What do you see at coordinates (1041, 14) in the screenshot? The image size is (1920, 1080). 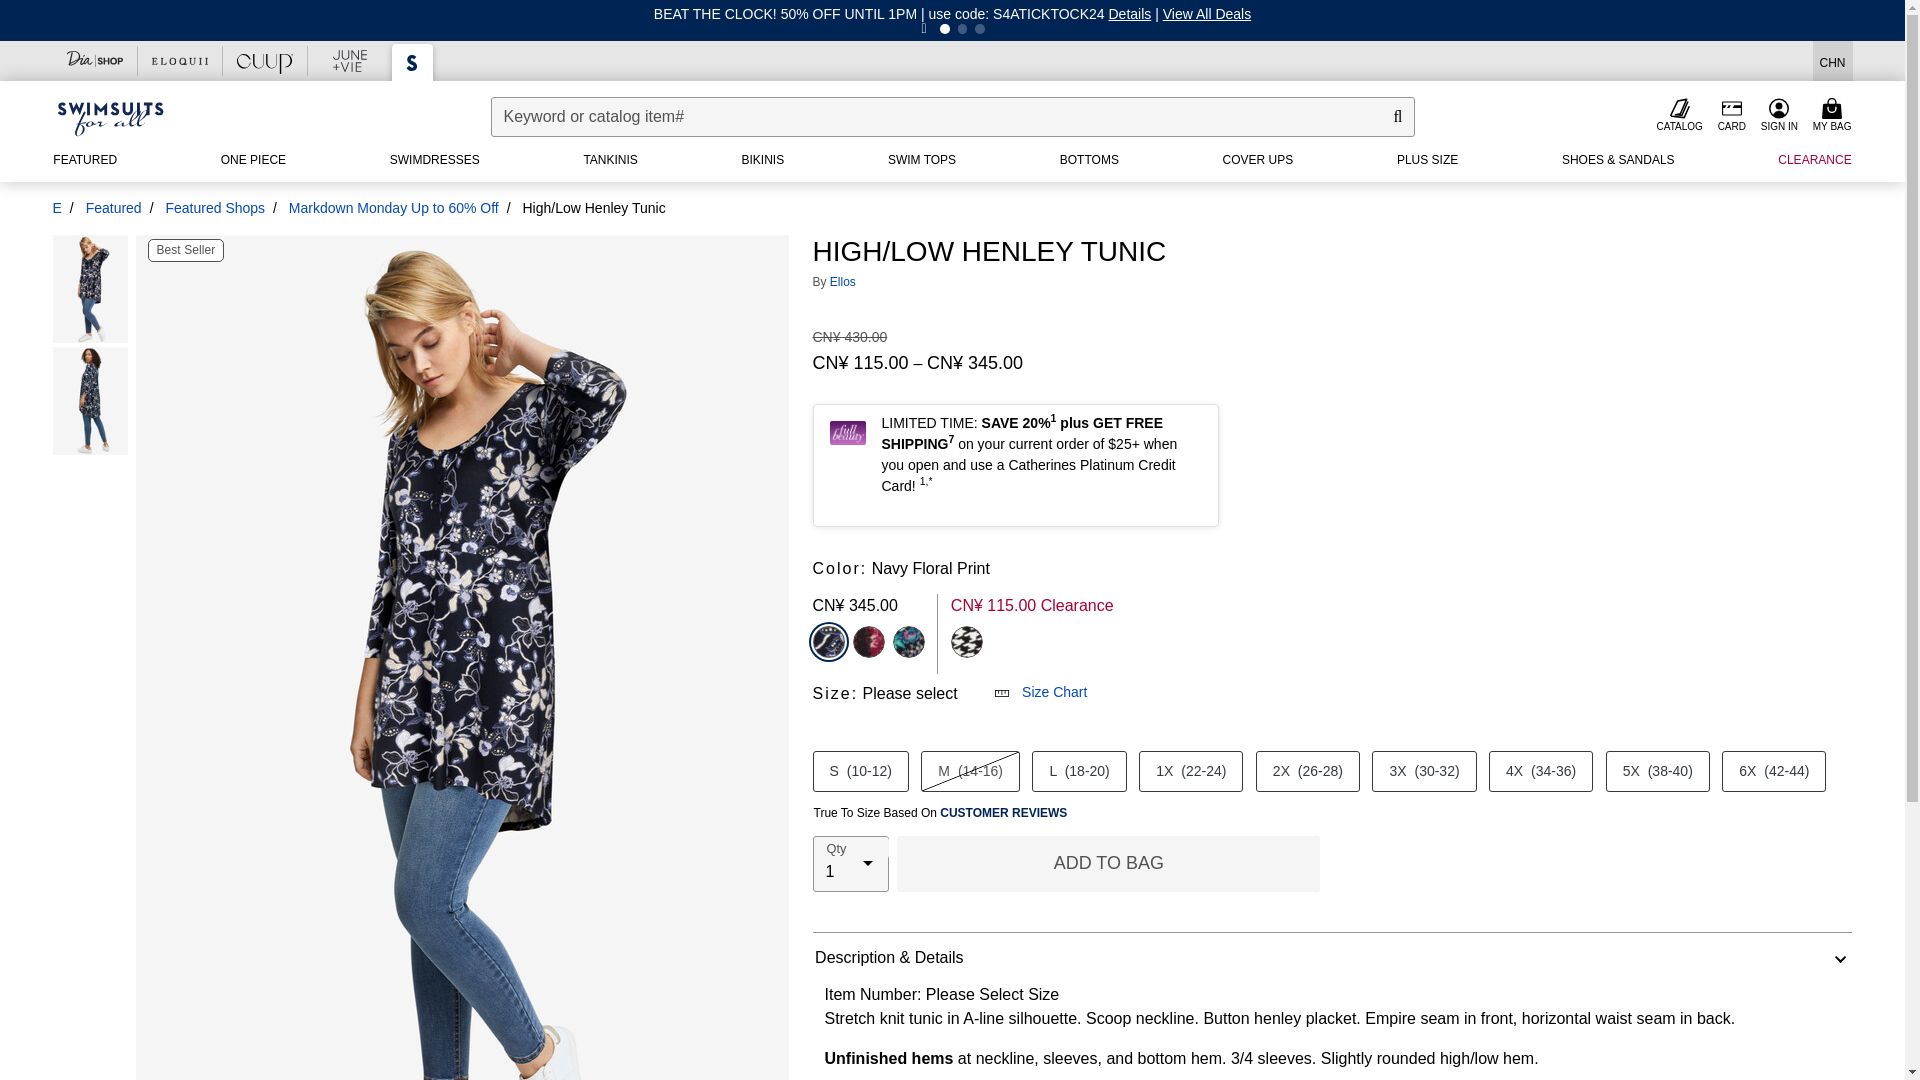 I see `use code: S4ATICKTOCK24 Details` at bounding box center [1041, 14].